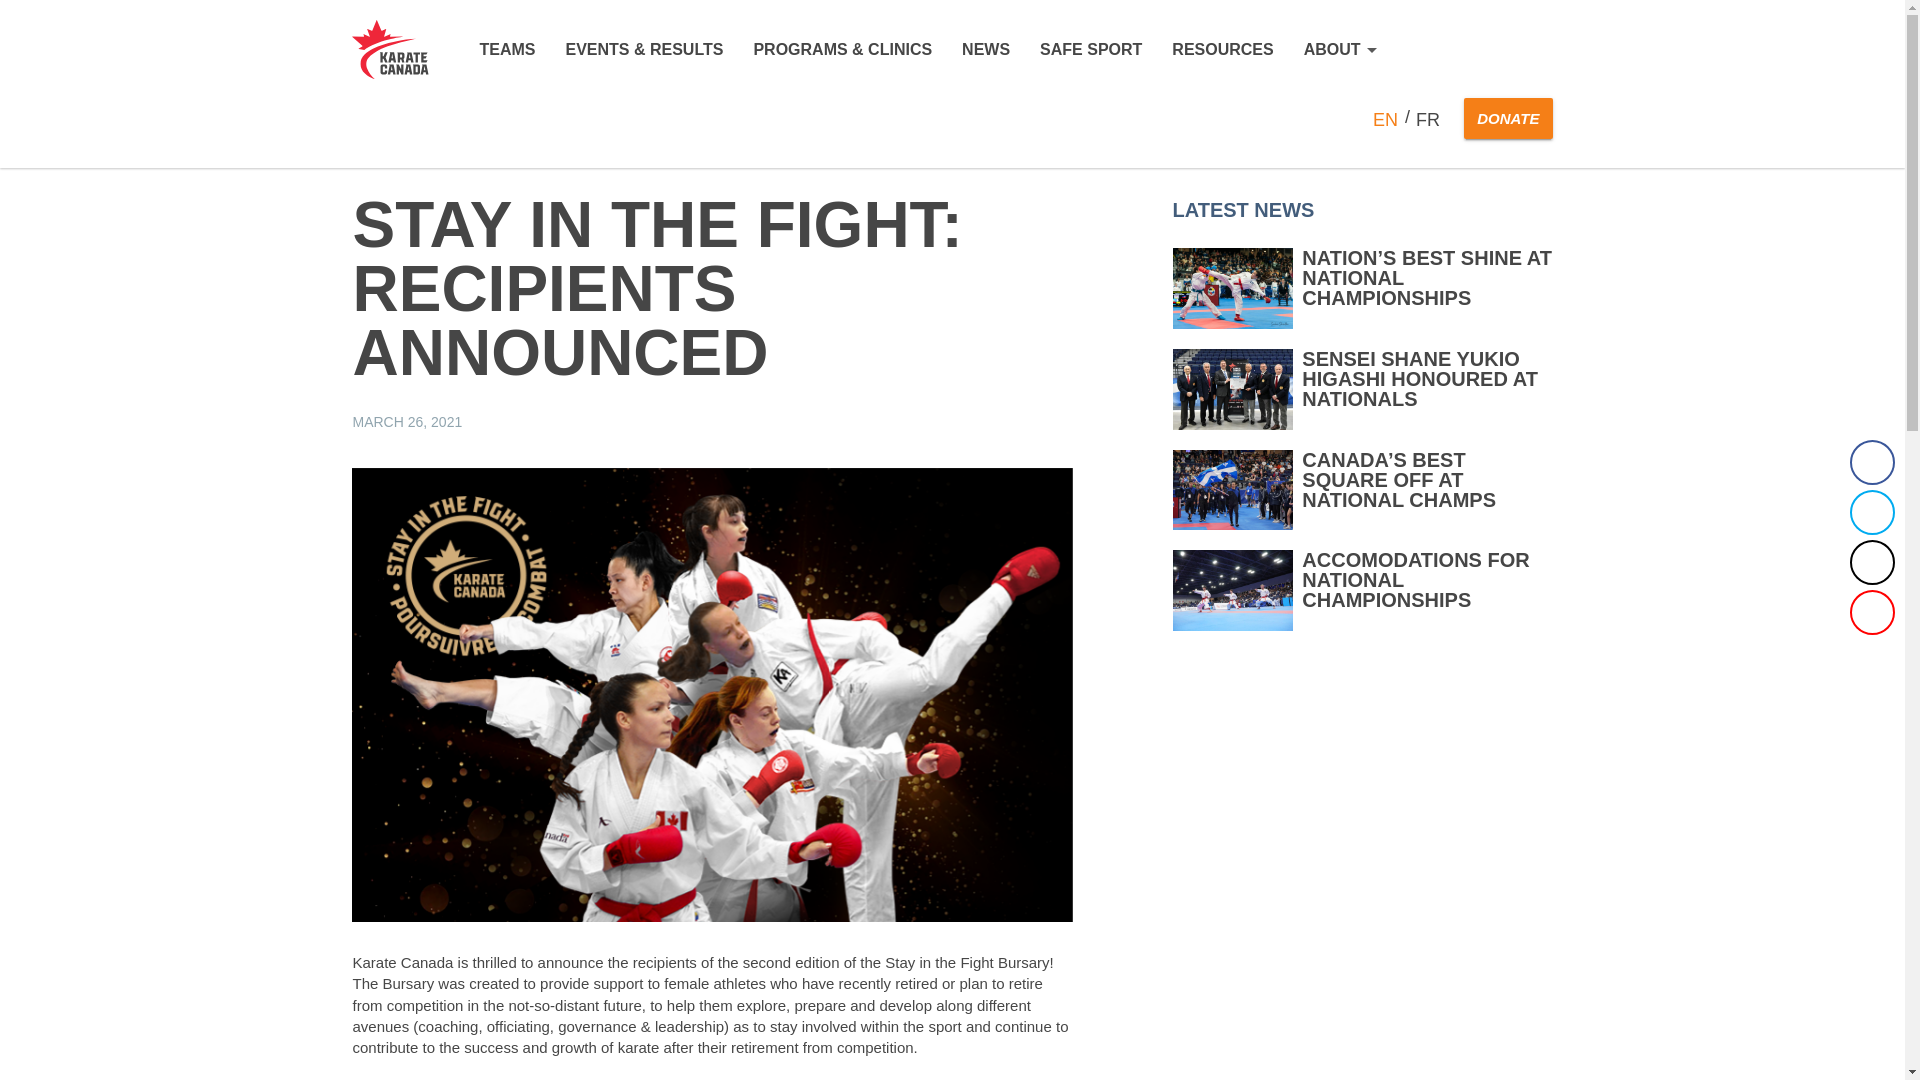 The height and width of the screenshot is (1080, 1920). What do you see at coordinates (985, 50) in the screenshot?
I see `NEWS` at bounding box center [985, 50].